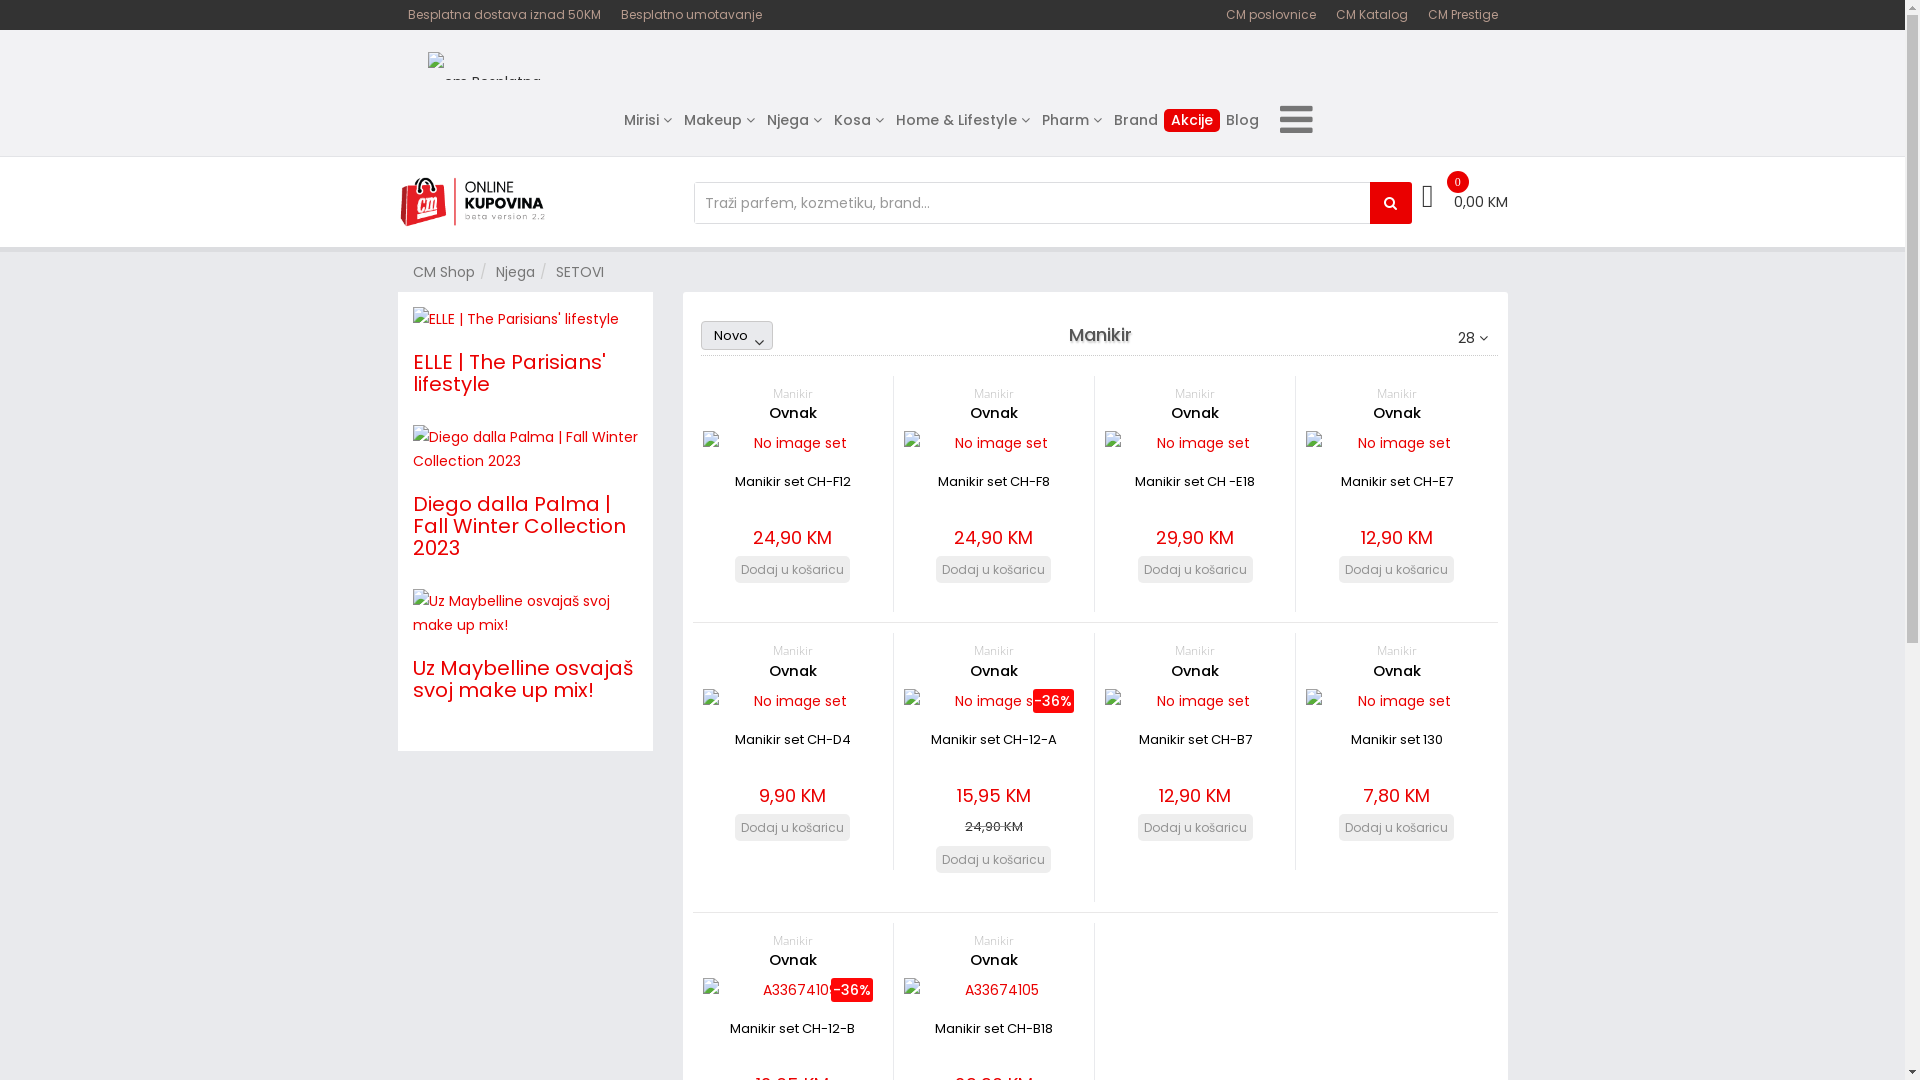 Image resolution: width=1920 pixels, height=1080 pixels. What do you see at coordinates (994, 482) in the screenshot?
I see `Manikir set CH-F8` at bounding box center [994, 482].